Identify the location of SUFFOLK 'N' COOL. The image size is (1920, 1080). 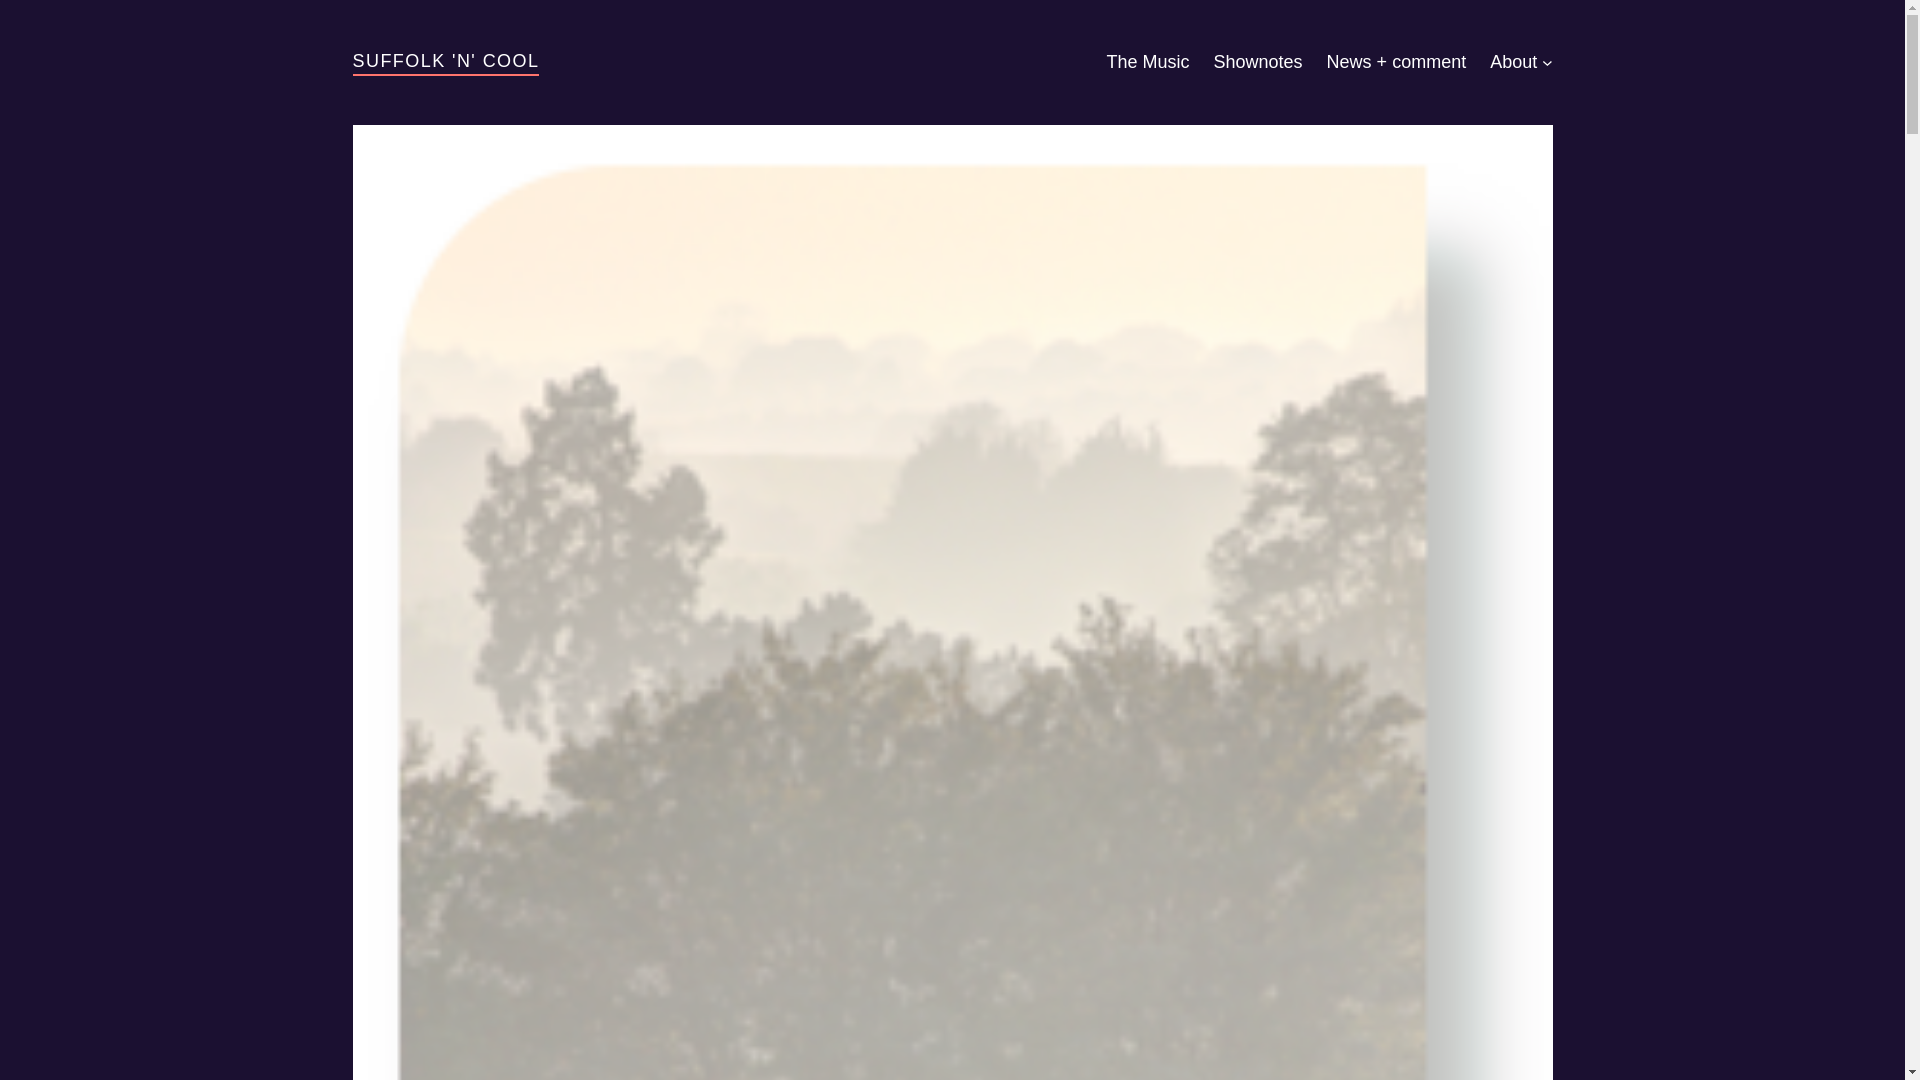
(445, 60).